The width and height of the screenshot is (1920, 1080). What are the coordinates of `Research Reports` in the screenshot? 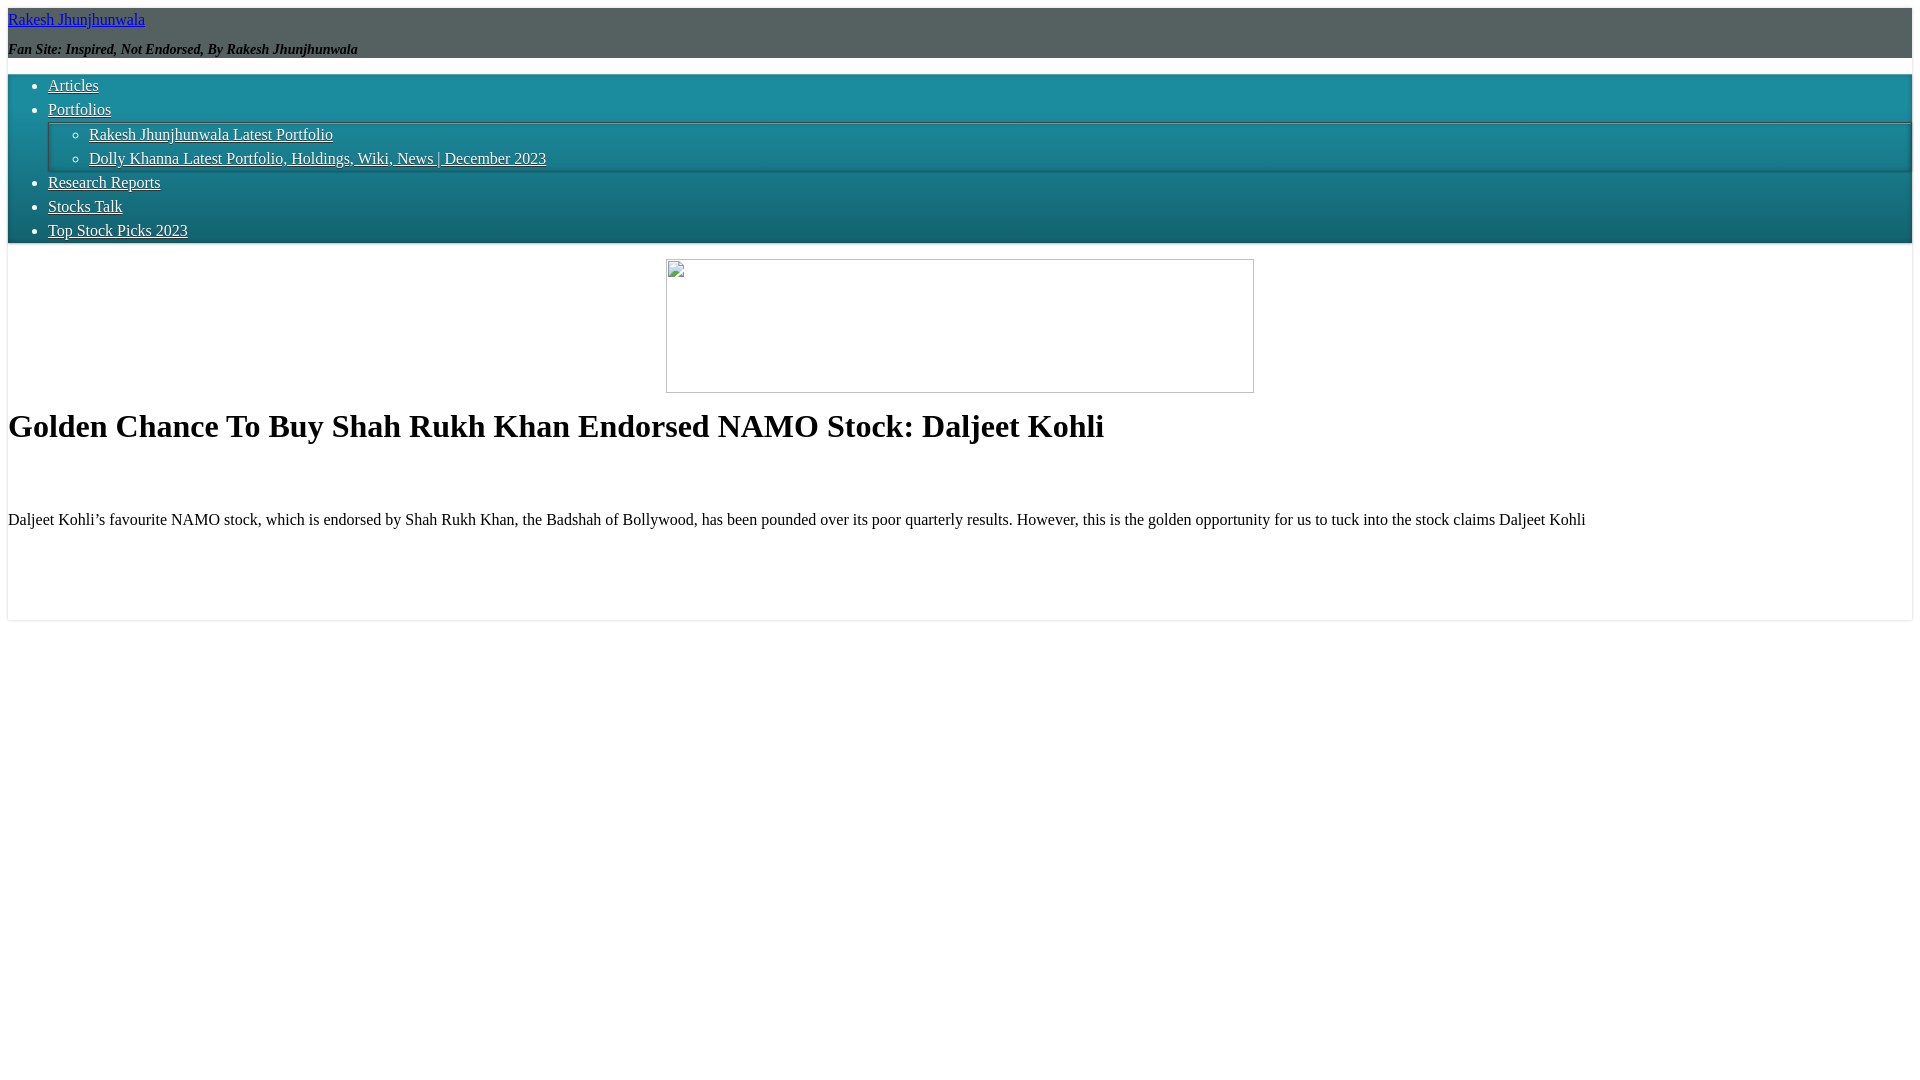 It's located at (104, 182).